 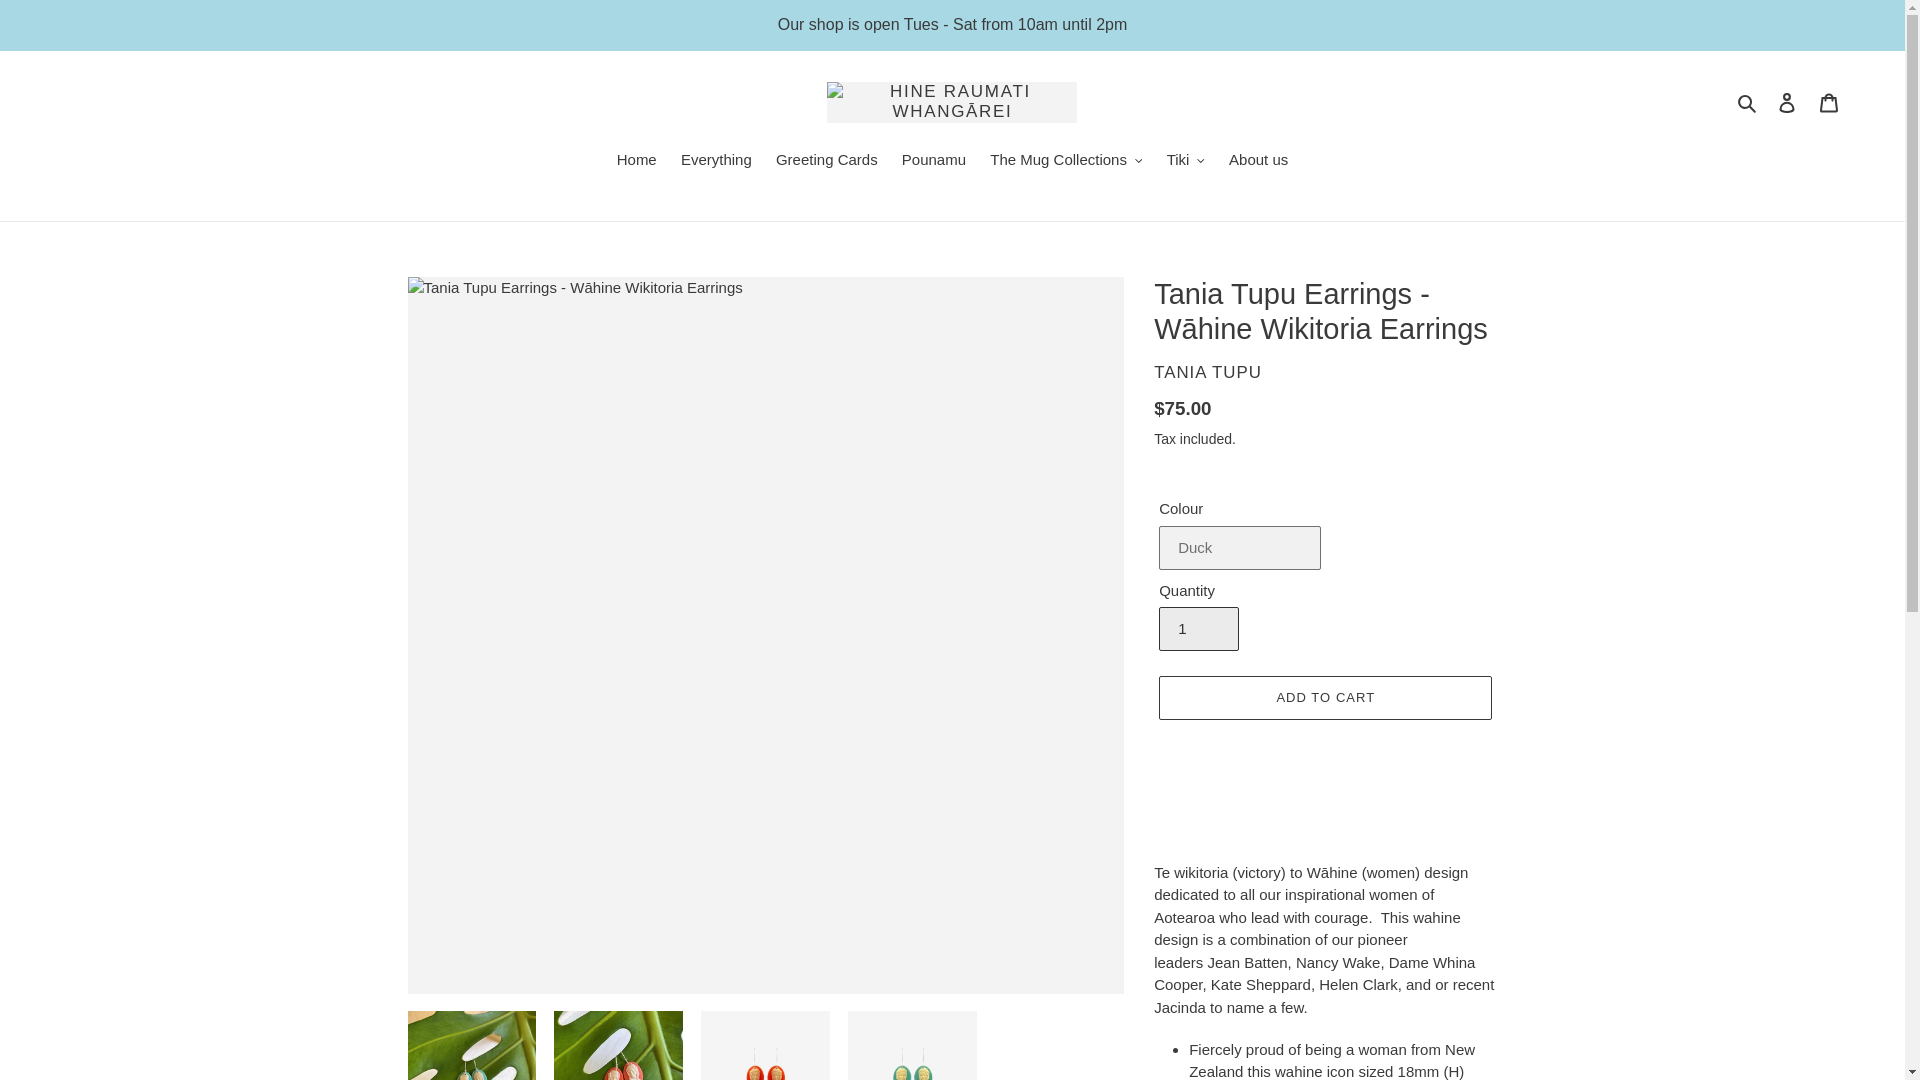 What do you see at coordinates (1186, 160) in the screenshot?
I see `Tiki` at bounding box center [1186, 160].